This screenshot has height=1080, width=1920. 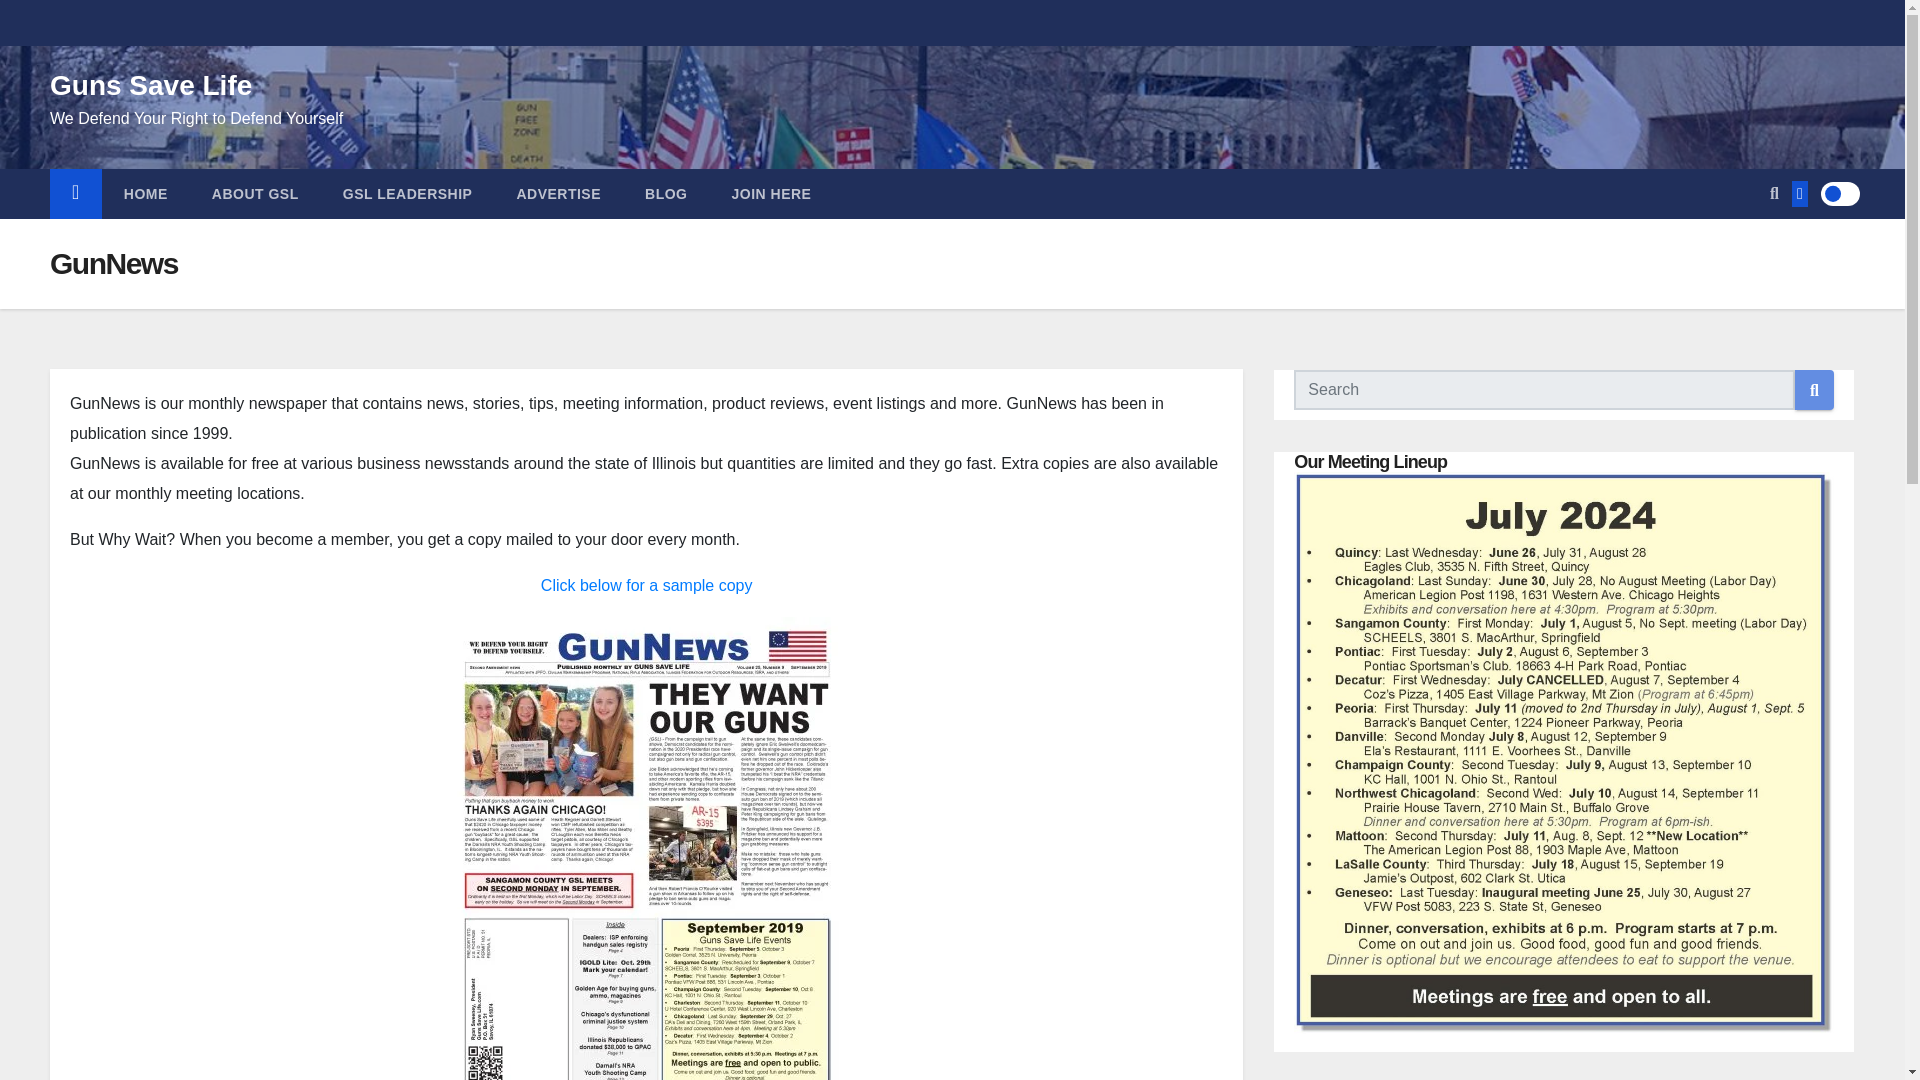 What do you see at coordinates (255, 194) in the screenshot?
I see `ABOUT GSL` at bounding box center [255, 194].